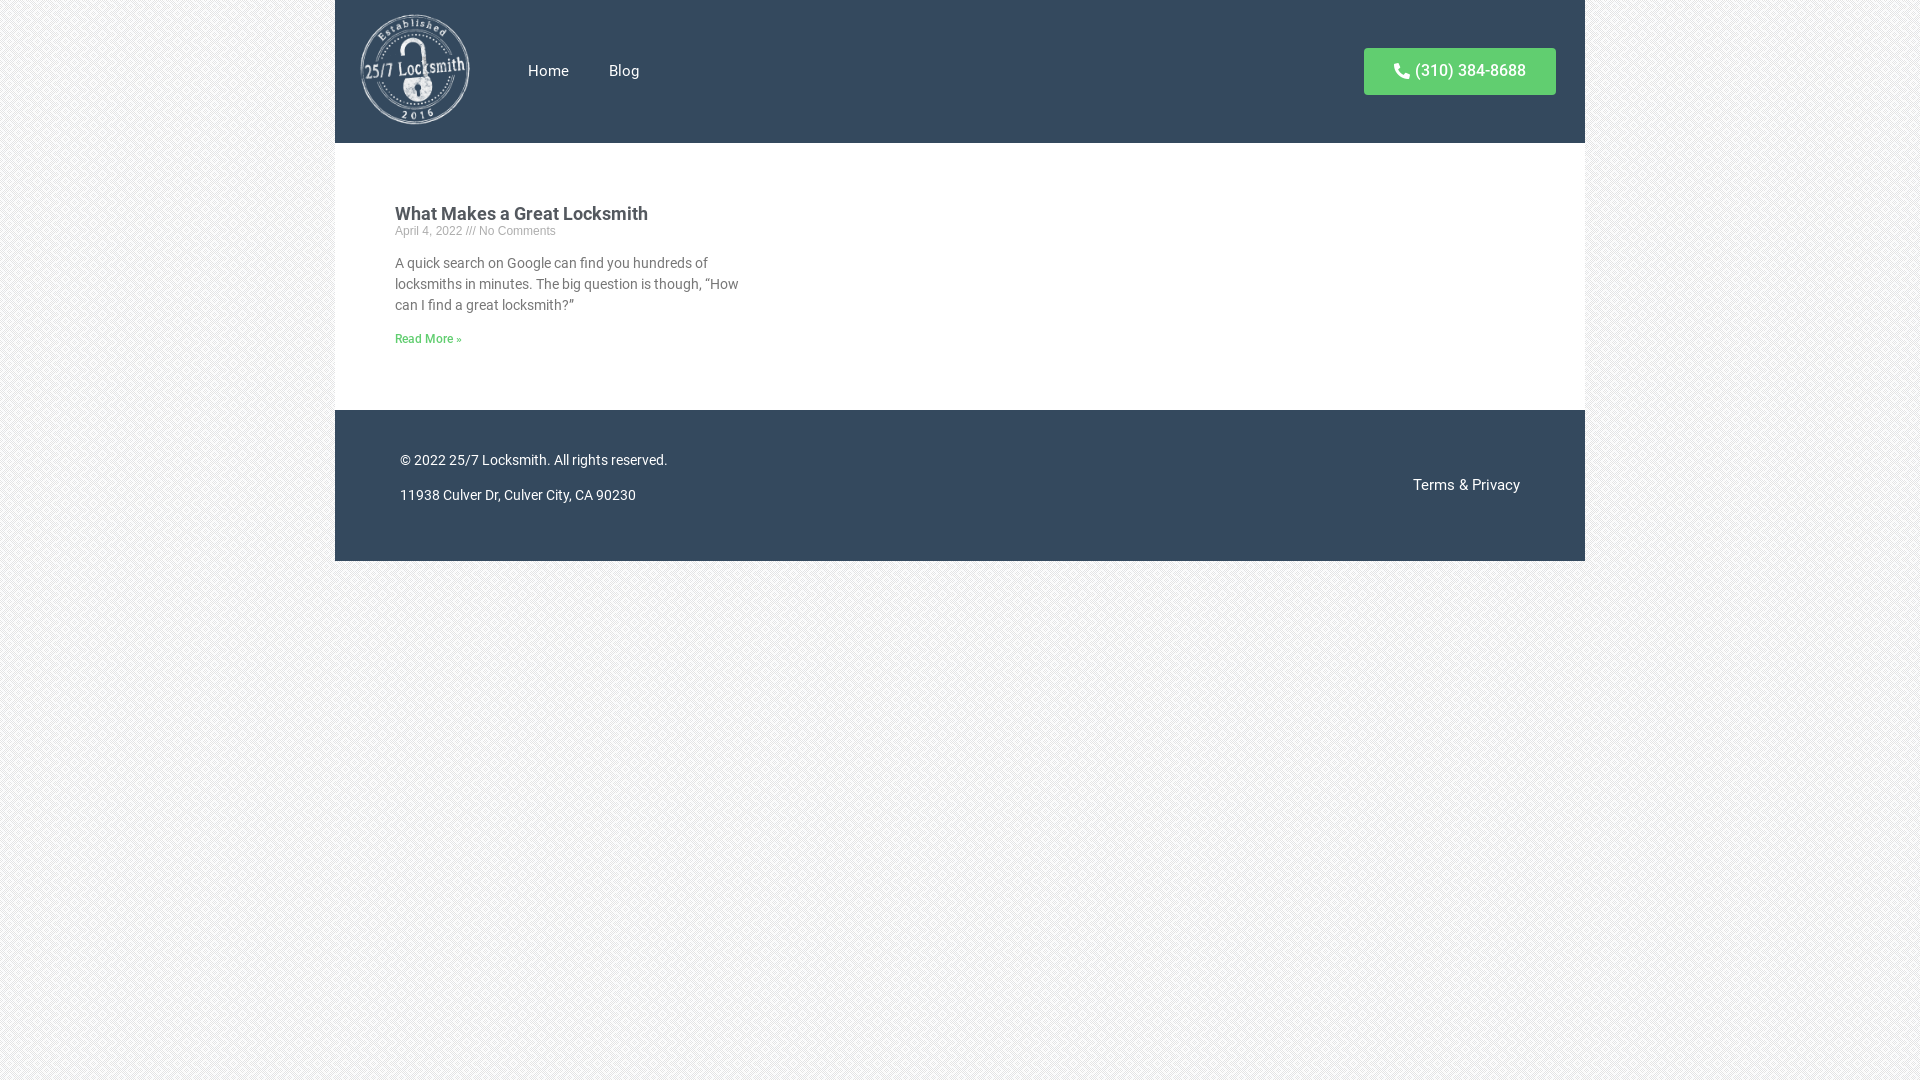 The width and height of the screenshot is (1920, 1080). Describe the element at coordinates (1245, 486) in the screenshot. I see `Terms & Privacy` at that location.